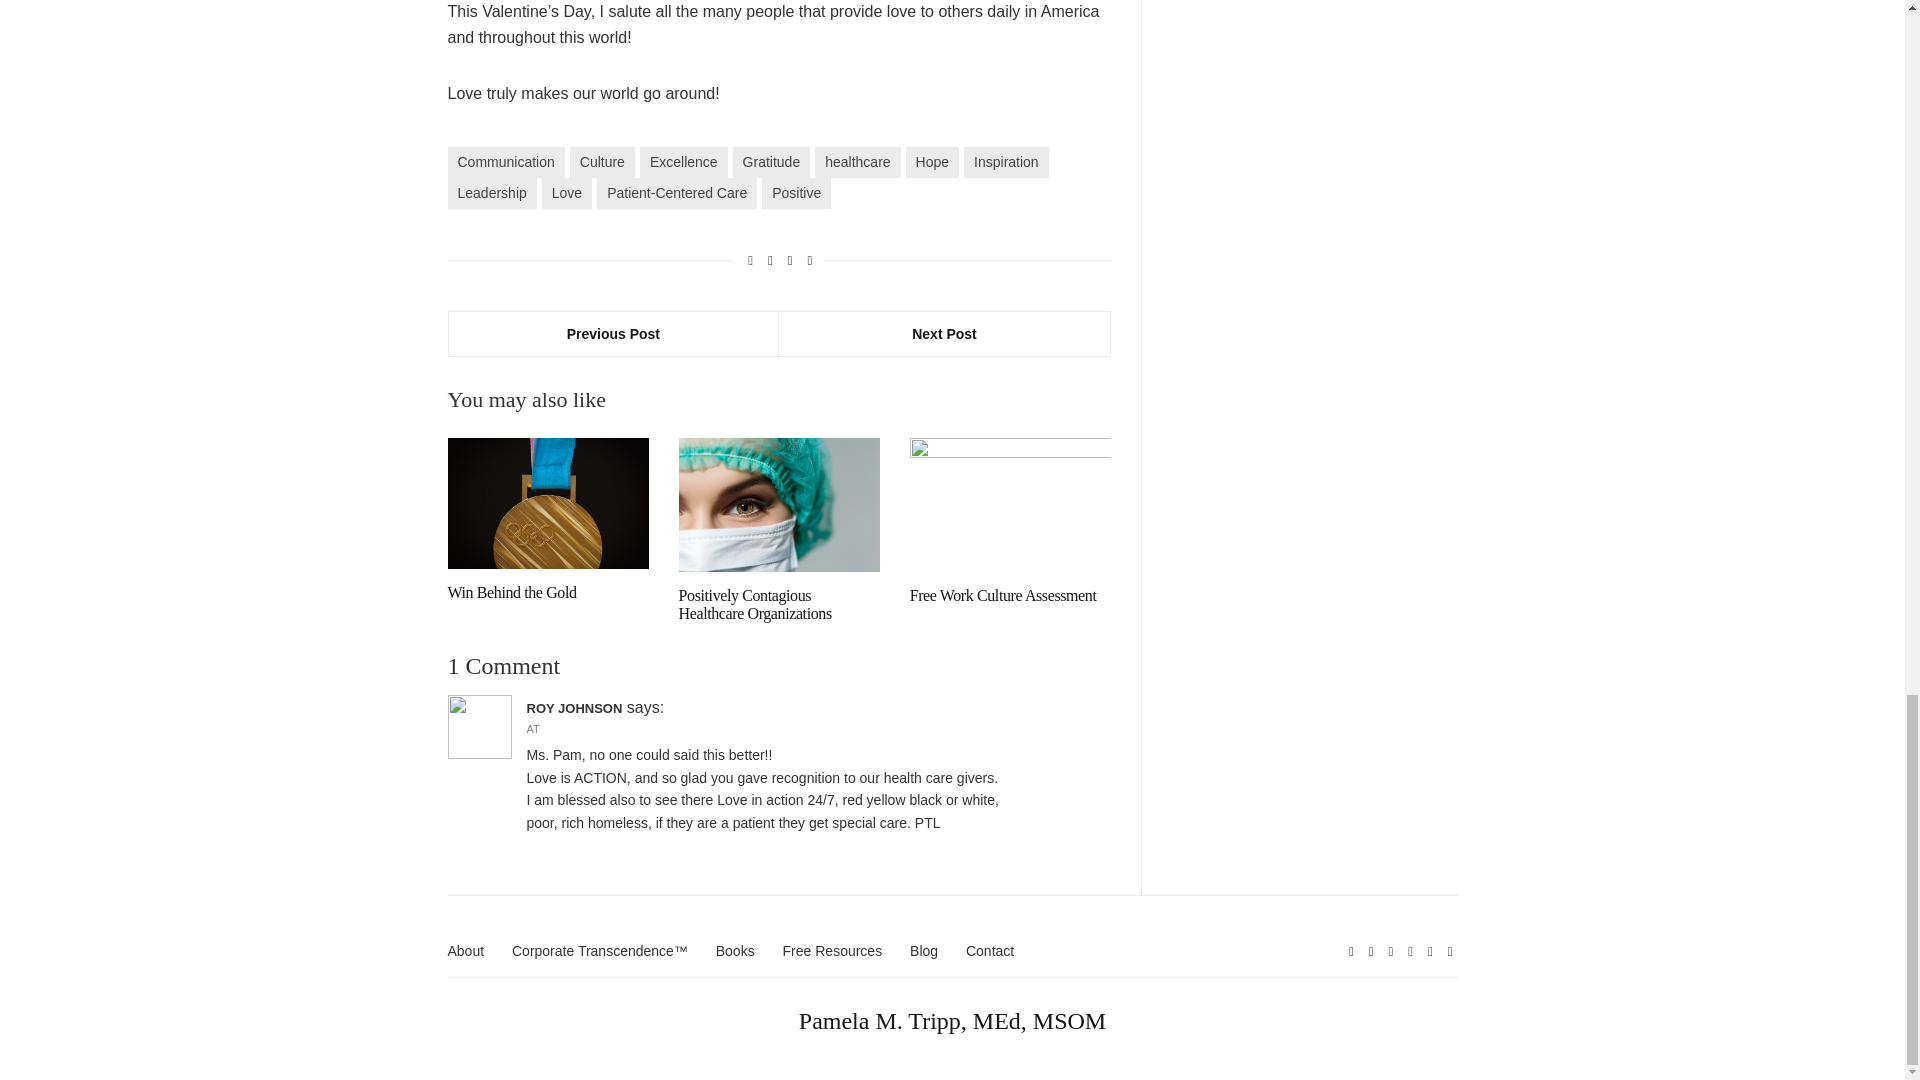 The image size is (1920, 1080). I want to click on Next Post, so click(944, 334).